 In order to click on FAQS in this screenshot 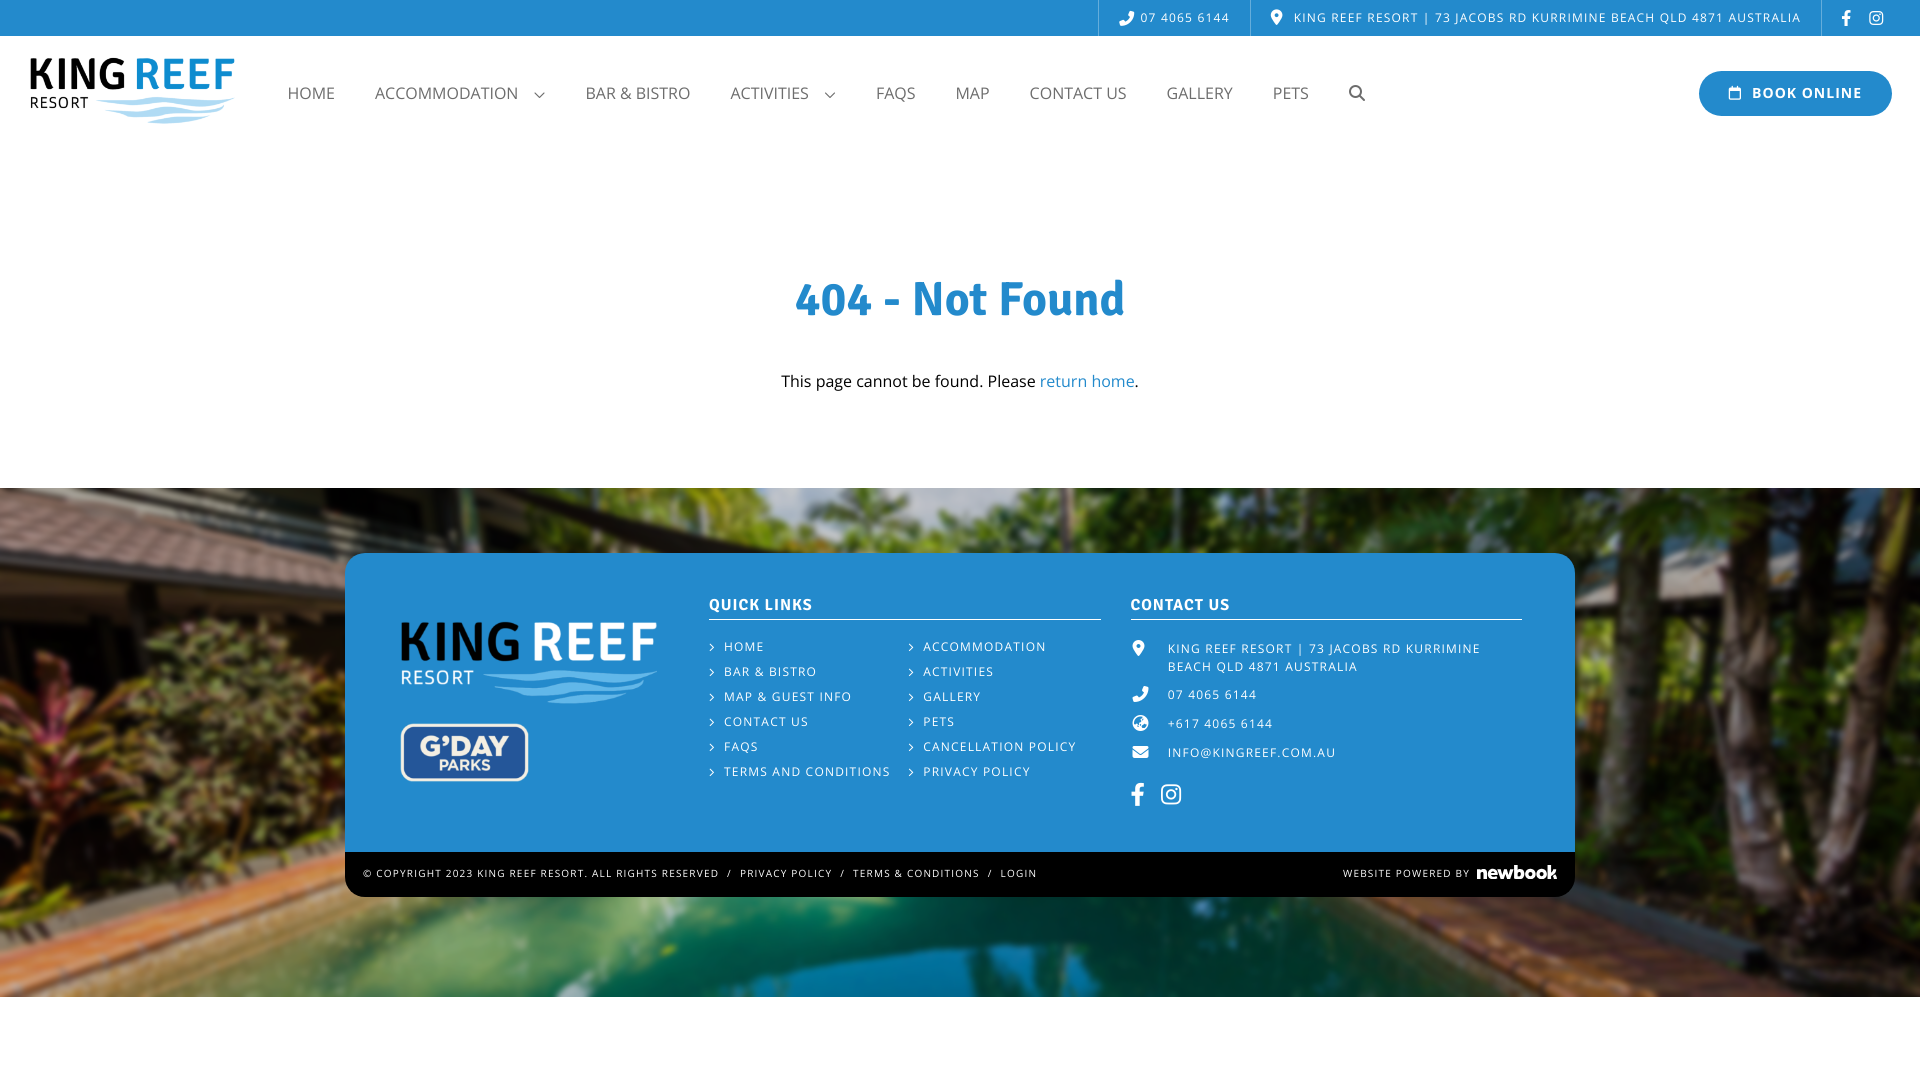, I will do `click(896, 92)`.